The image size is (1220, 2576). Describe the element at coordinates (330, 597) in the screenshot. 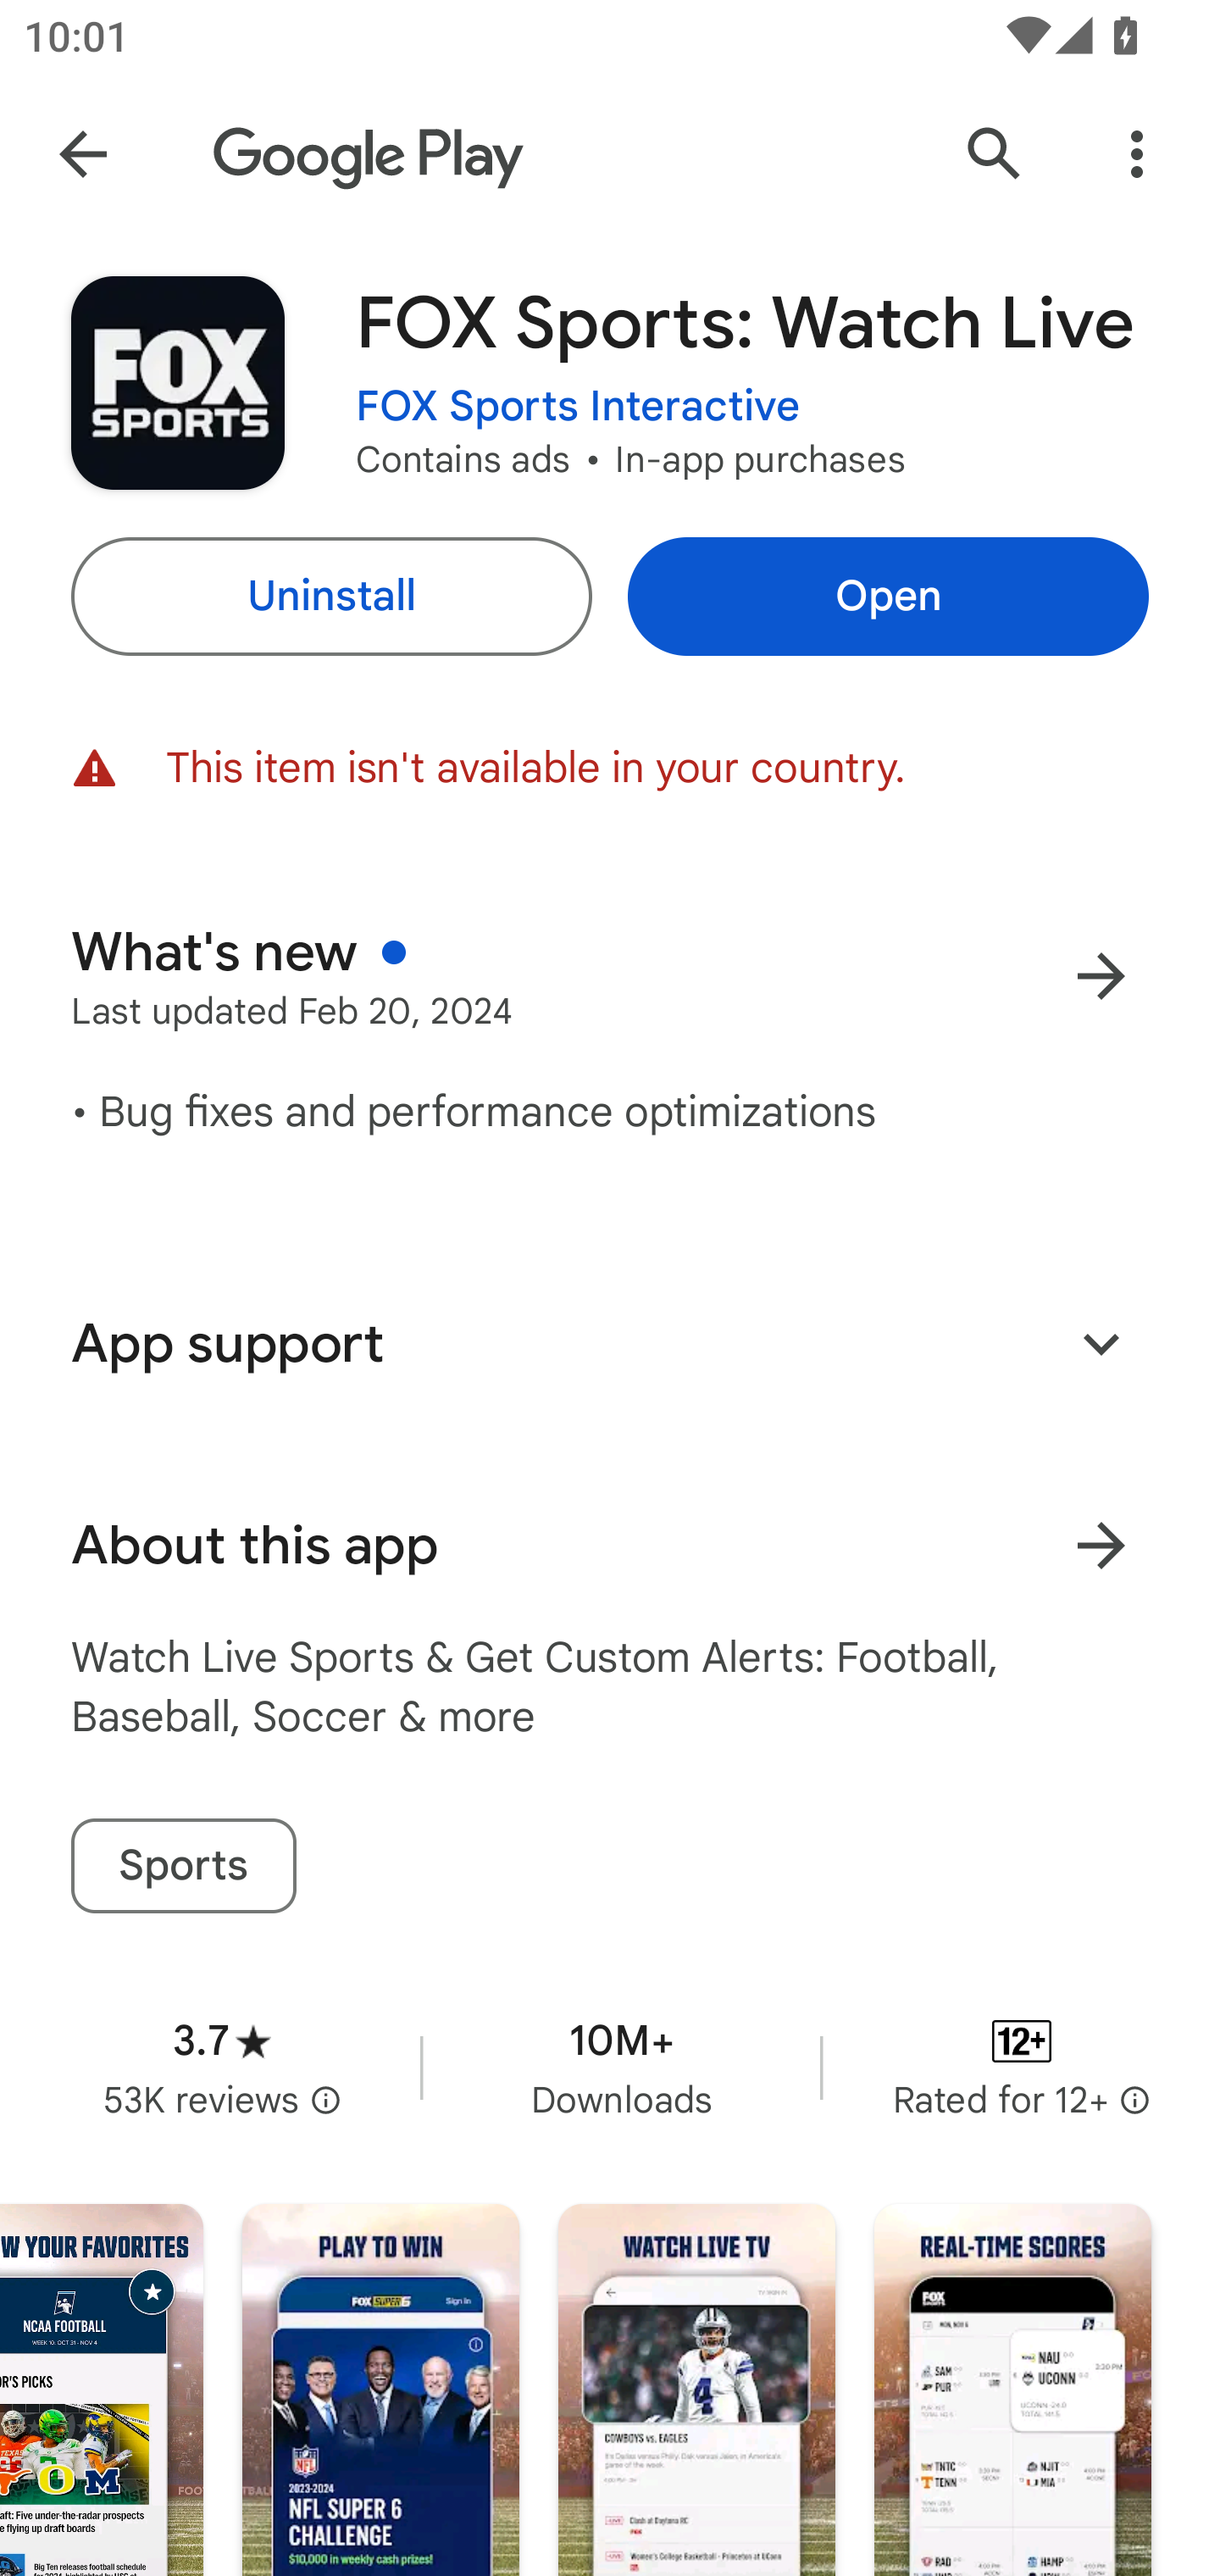

I see `Uninstall` at that location.